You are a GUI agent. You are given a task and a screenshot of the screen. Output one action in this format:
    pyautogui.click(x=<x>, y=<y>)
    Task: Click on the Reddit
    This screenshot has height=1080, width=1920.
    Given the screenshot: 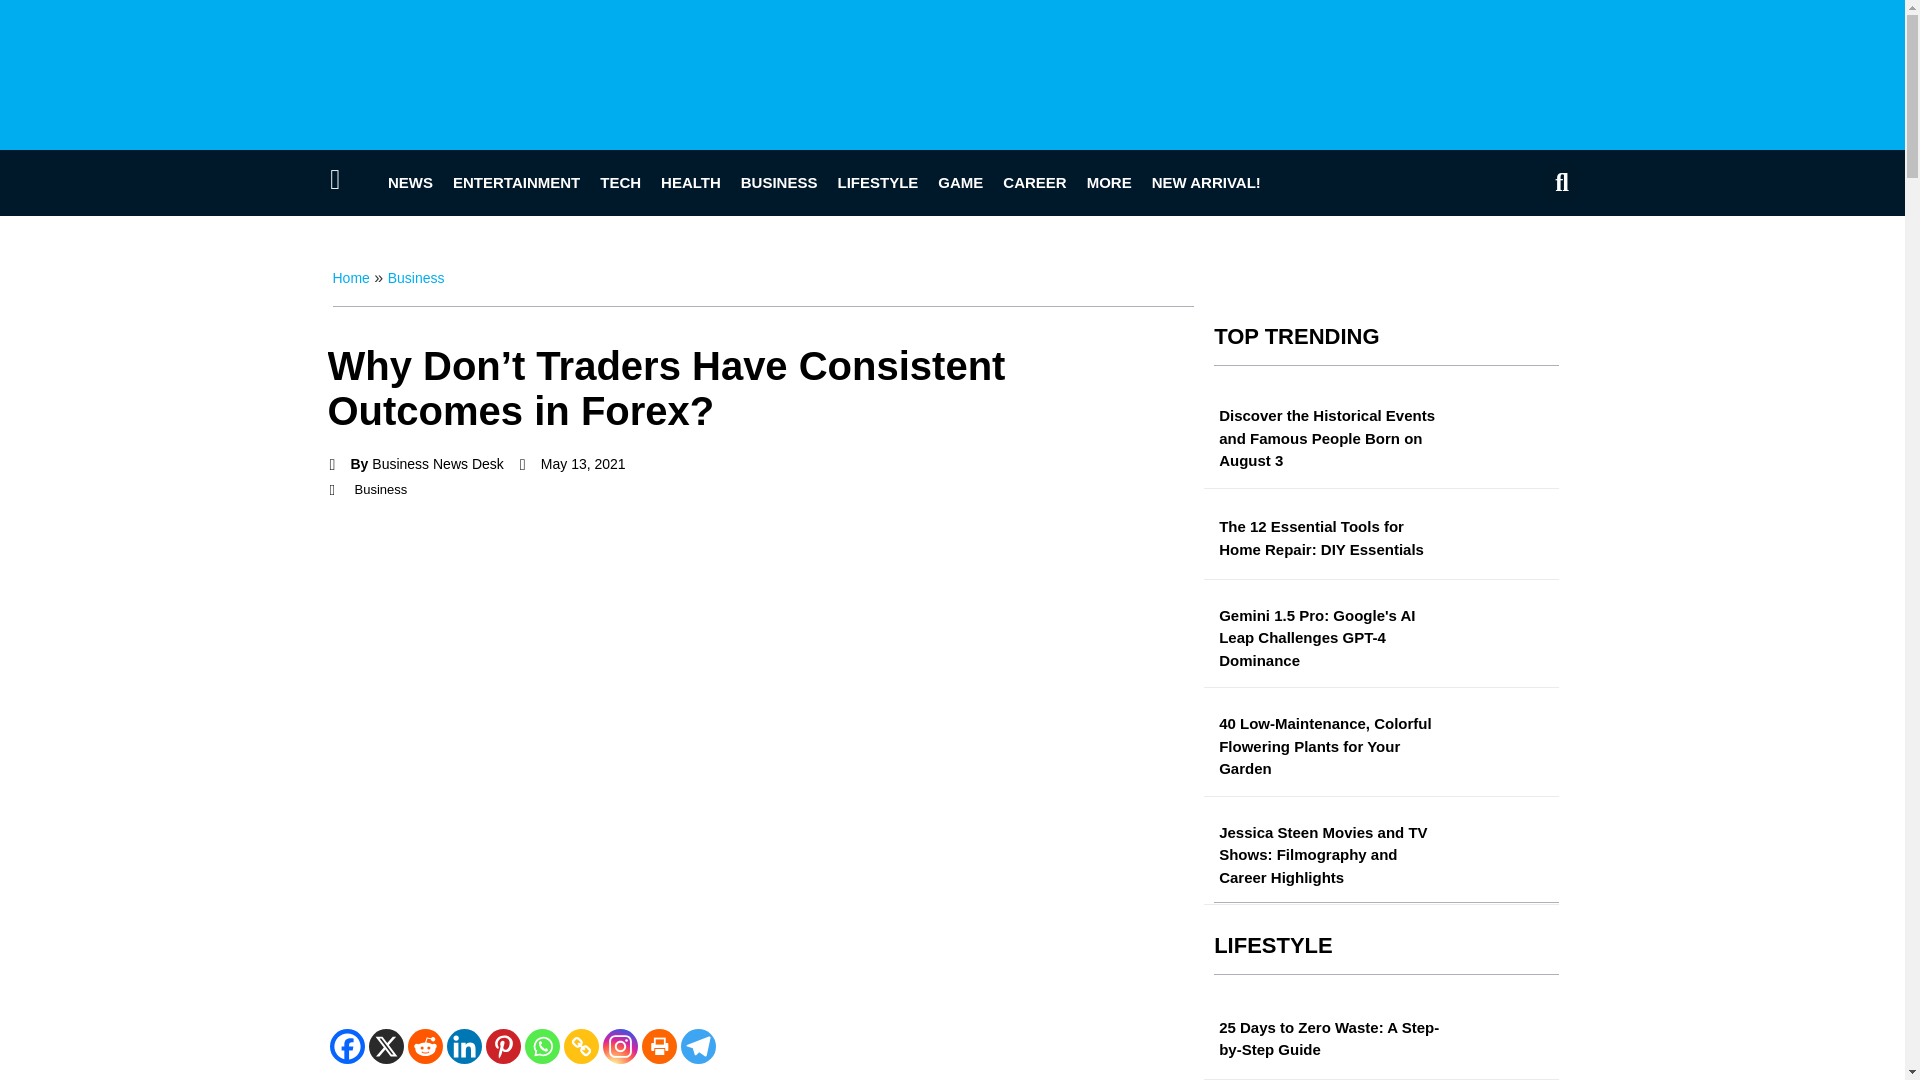 What is the action you would take?
    pyautogui.click(x=425, y=1046)
    